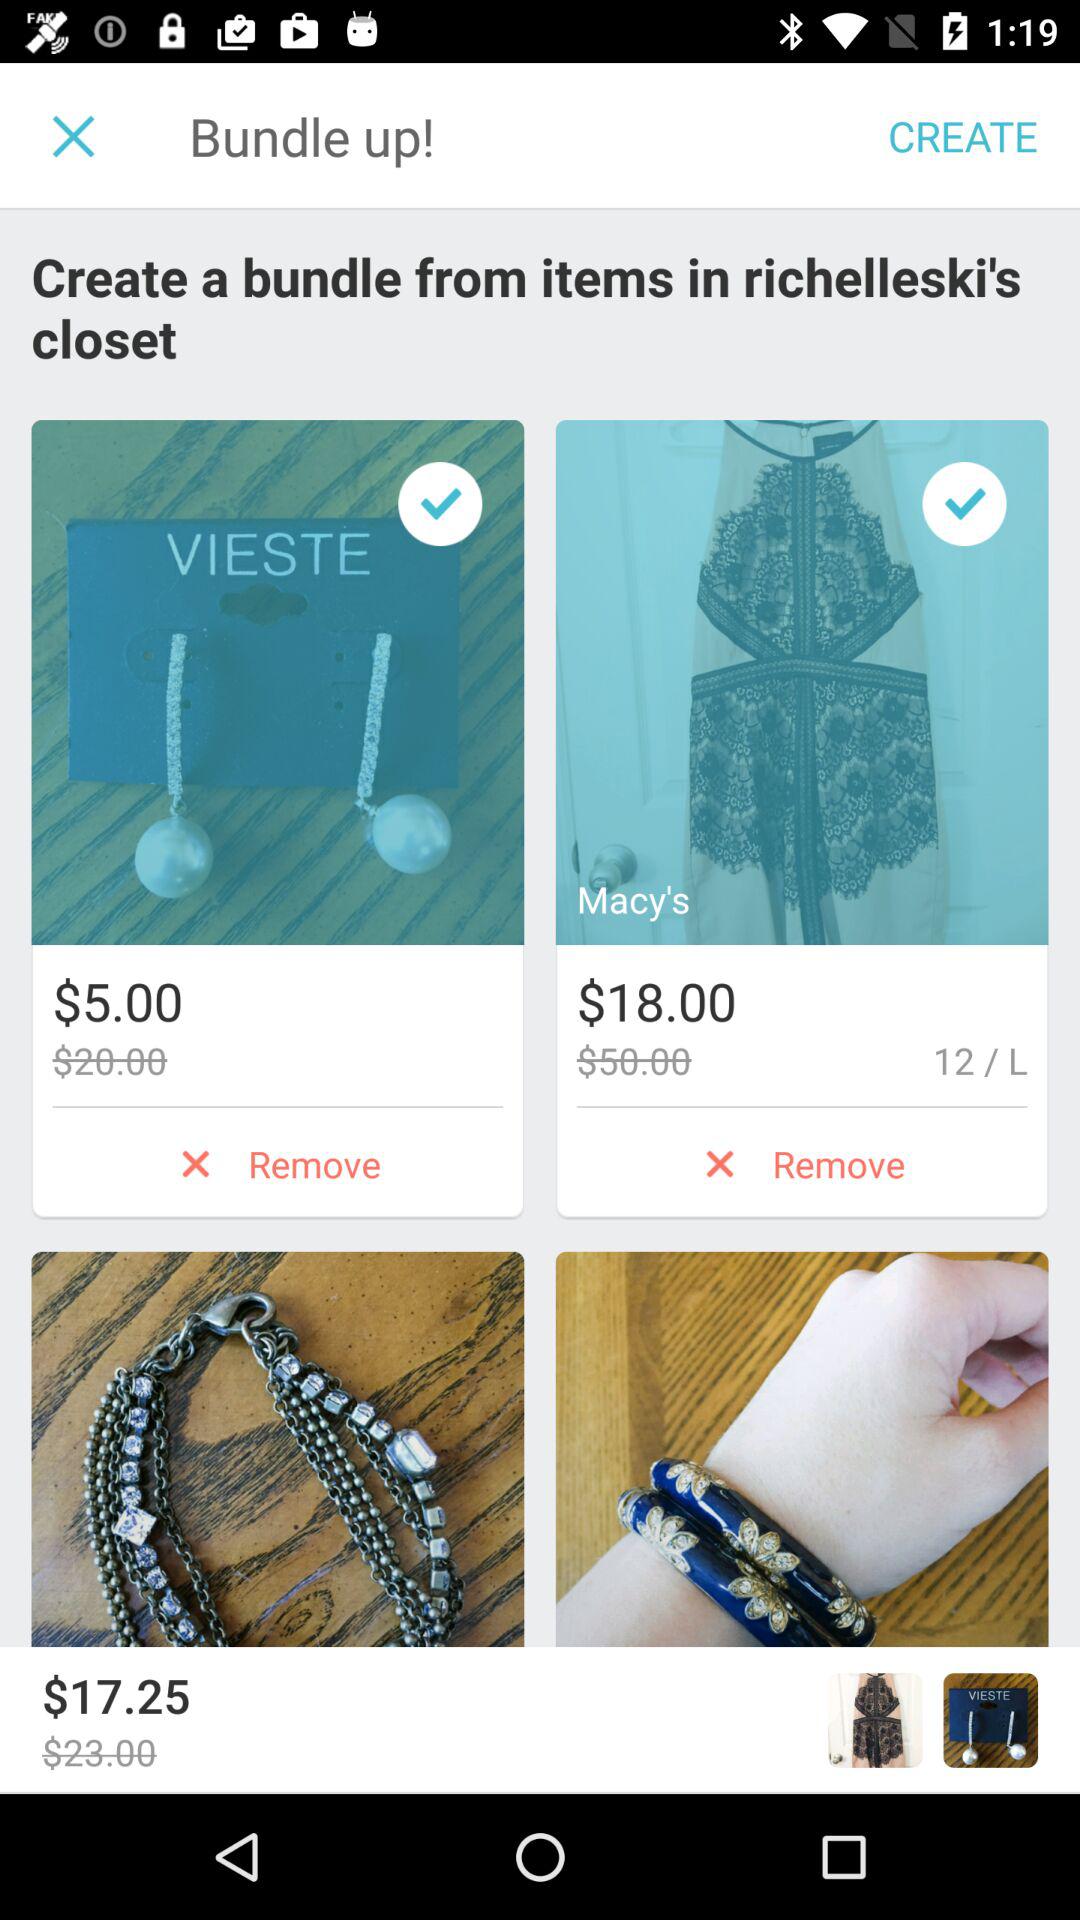 The height and width of the screenshot is (1920, 1080). What do you see at coordinates (278, 682) in the screenshot?
I see `select the first image of the page` at bounding box center [278, 682].